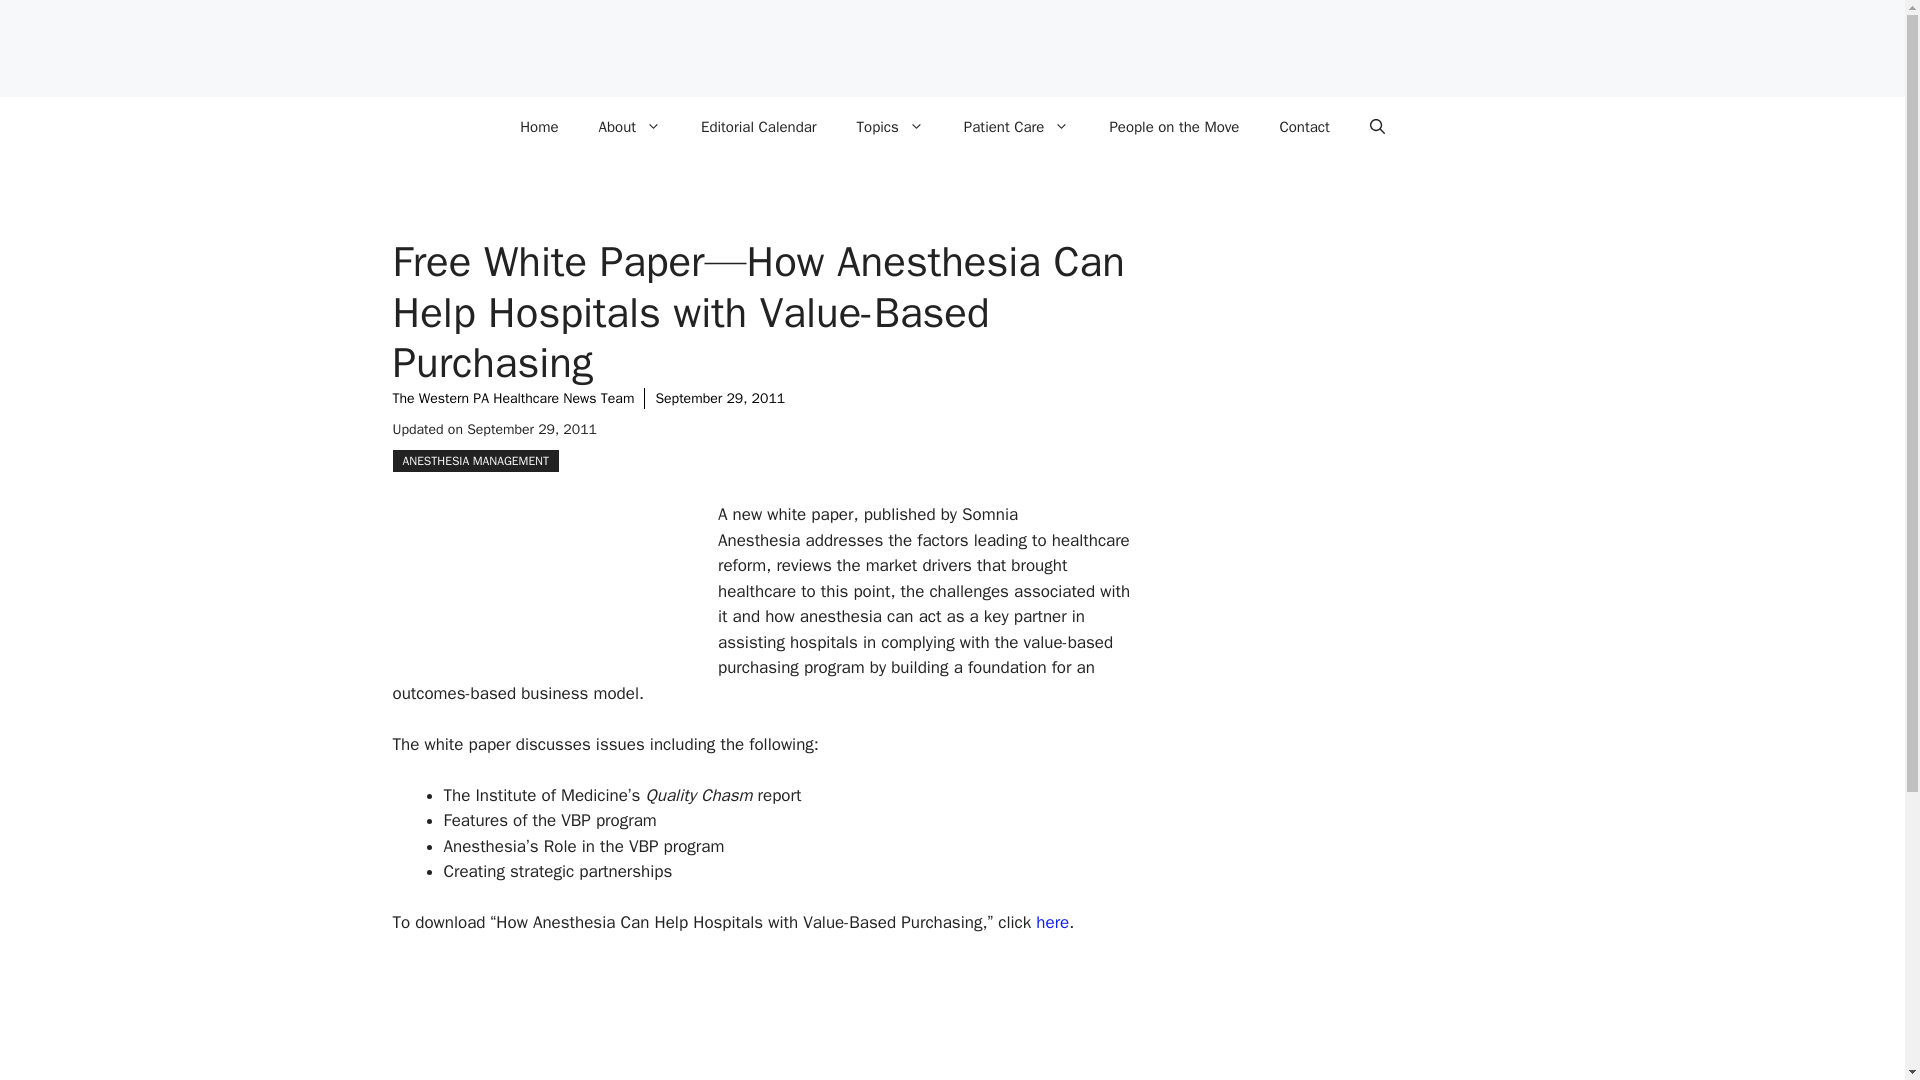  What do you see at coordinates (1174, 126) in the screenshot?
I see `People on the Move` at bounding box center [1174, 126].